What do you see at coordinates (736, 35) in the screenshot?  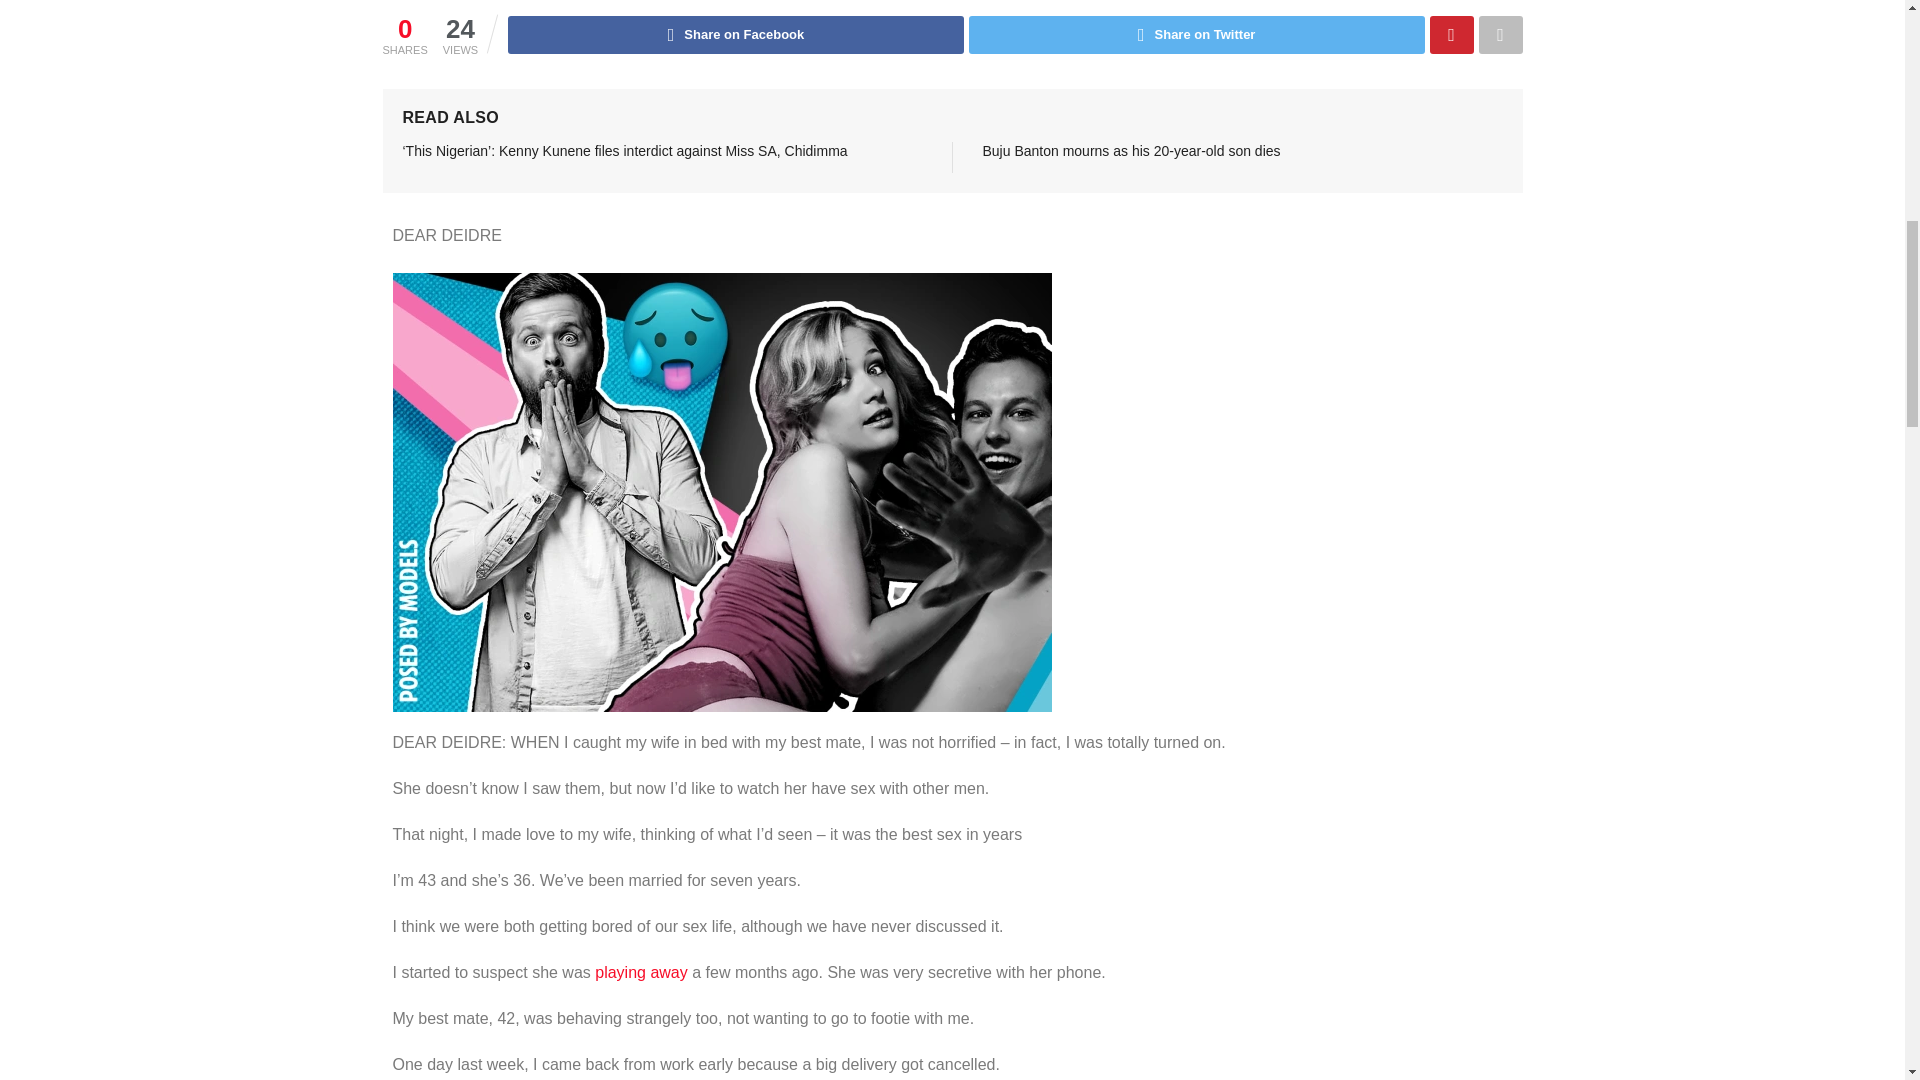 I see `Share on Facebook` at bounding box center [736, 35].